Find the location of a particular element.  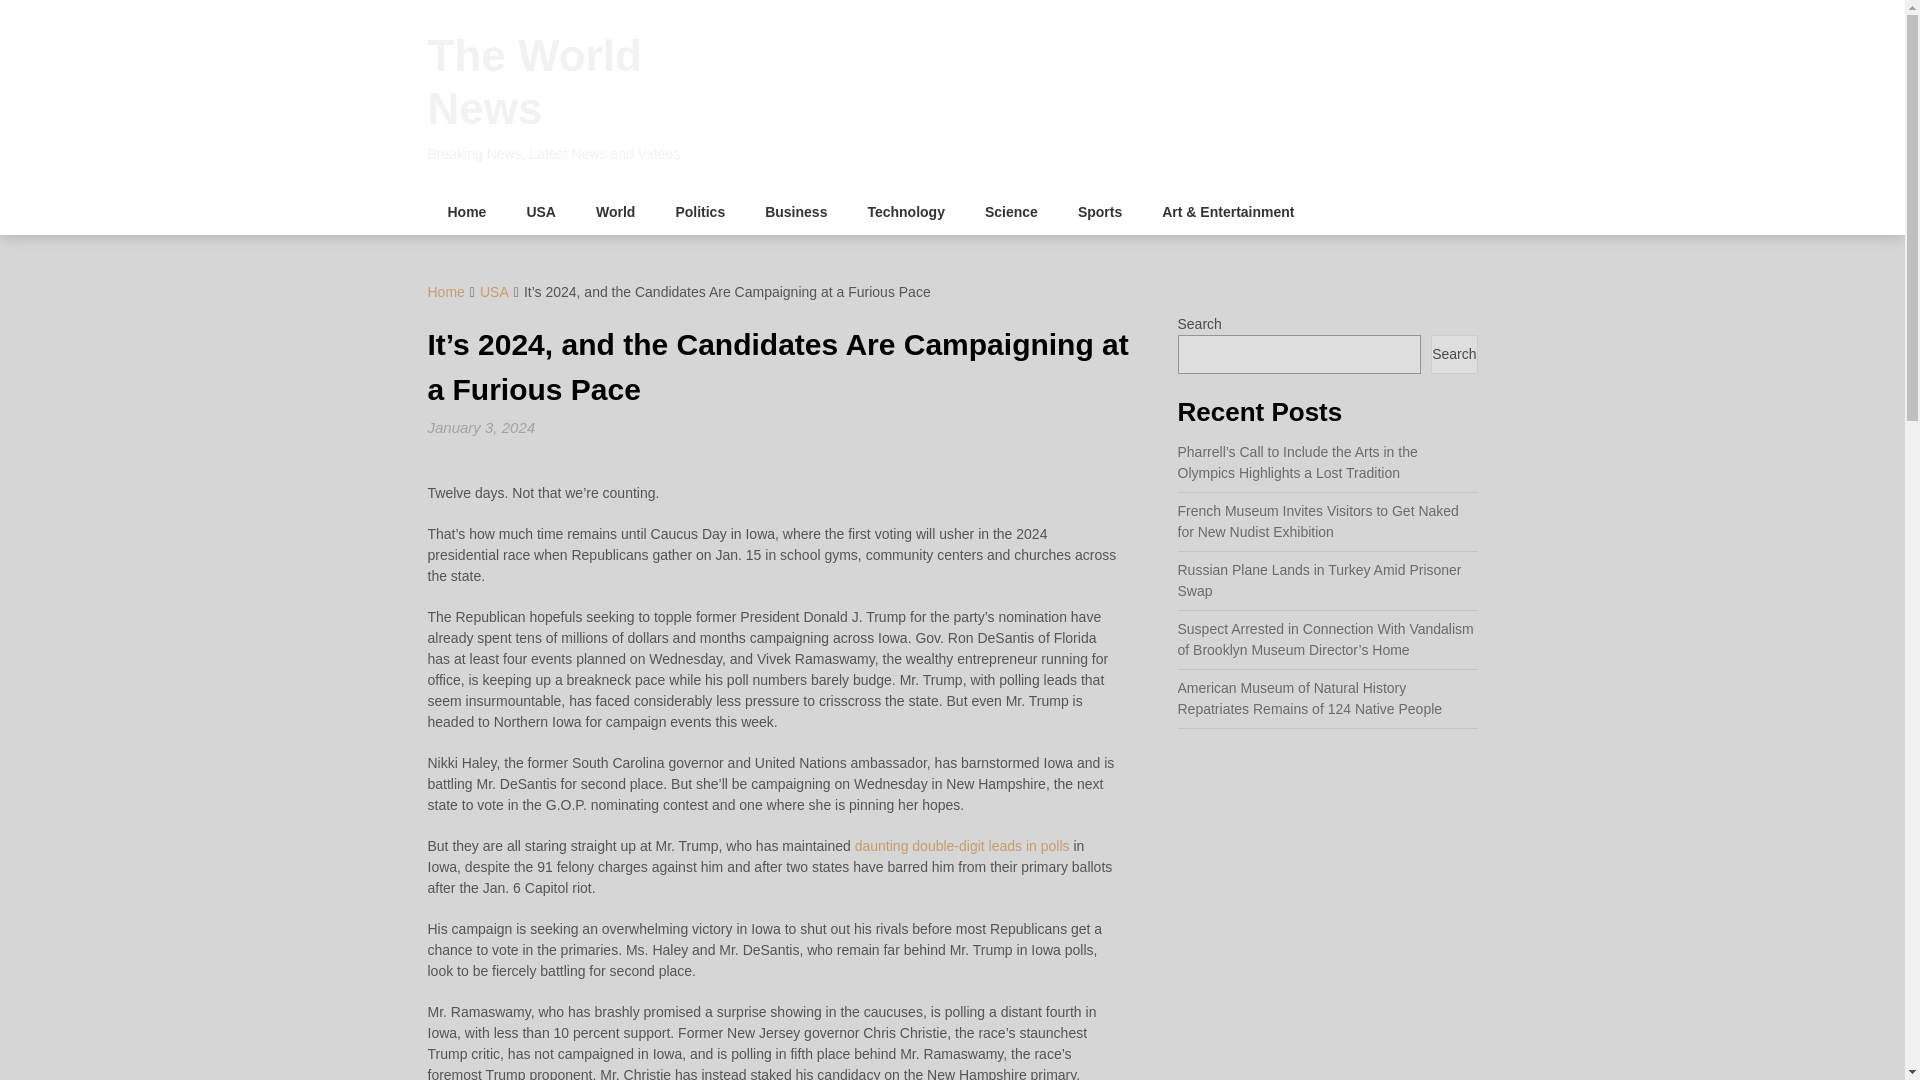

World is located at coordinates (615, 212).